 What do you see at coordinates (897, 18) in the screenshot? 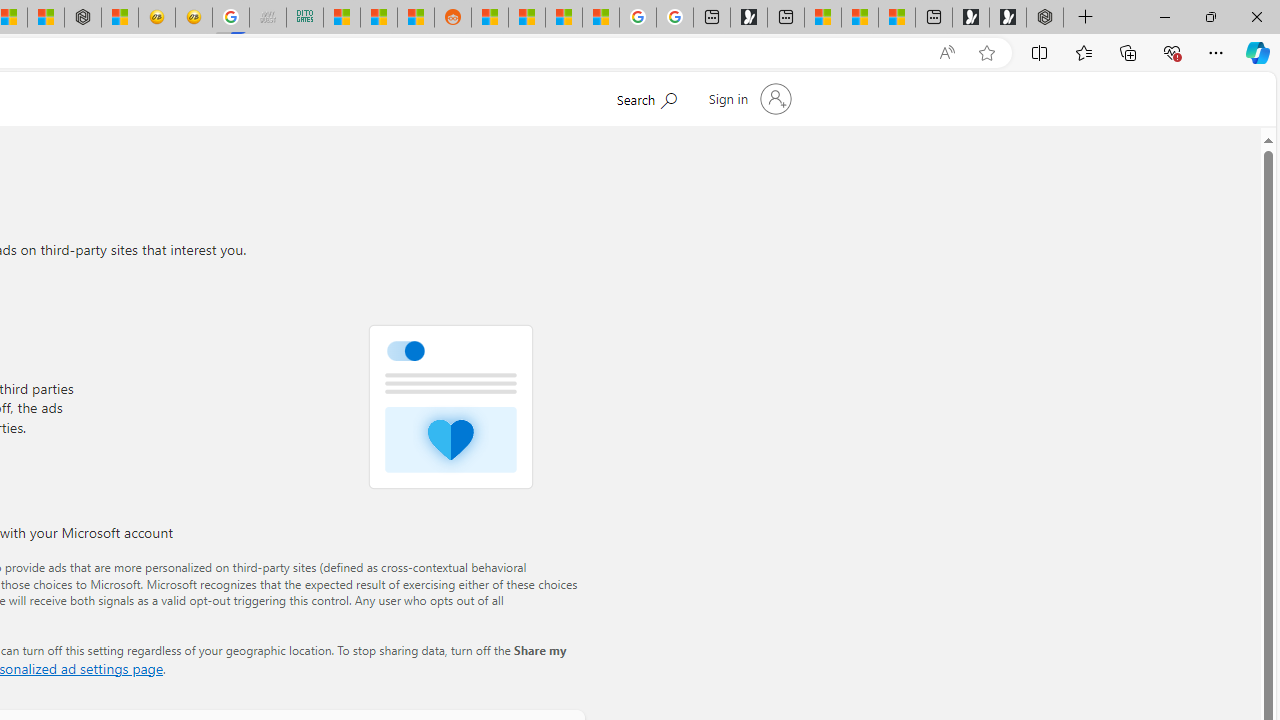
I see `These 3 Stocks Pay You More Than 5% to Own Them` at bounding box center [897, 18].